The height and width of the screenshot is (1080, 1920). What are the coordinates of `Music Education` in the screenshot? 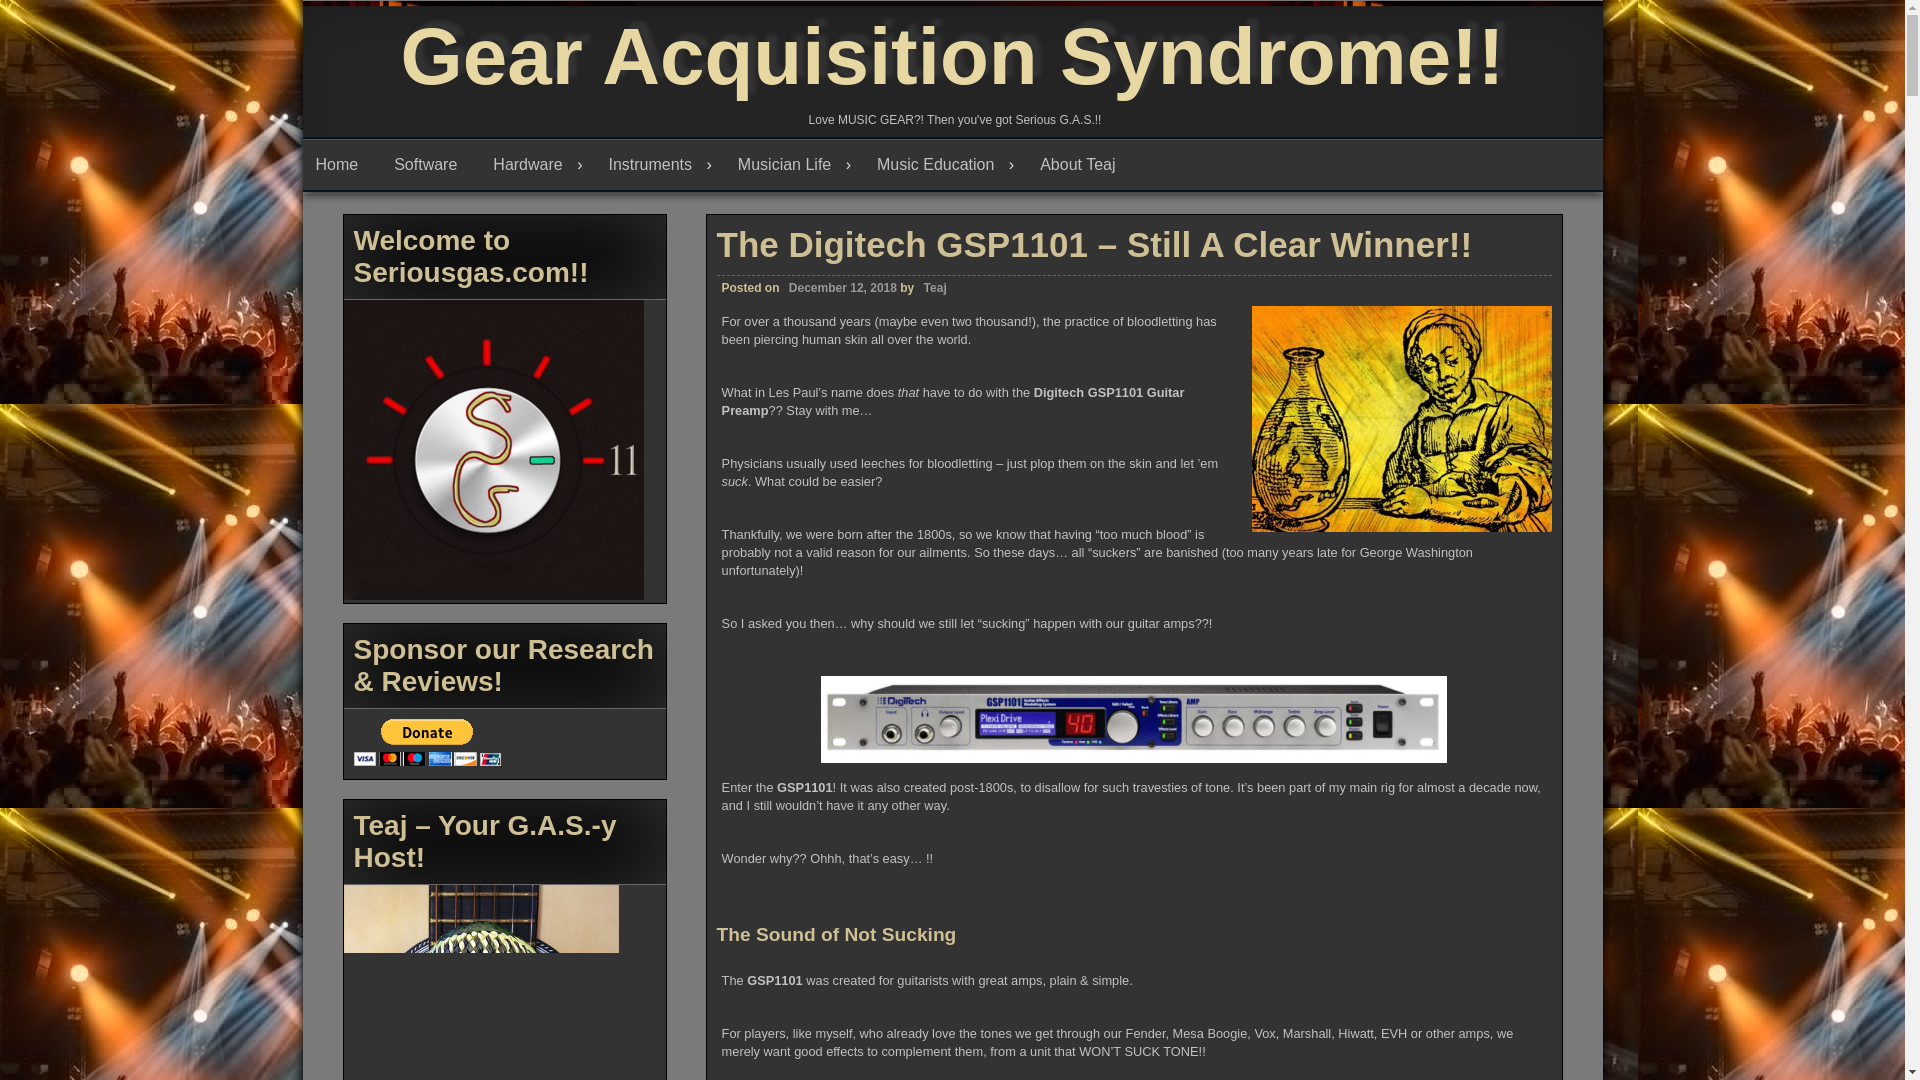 It's located at (946, 165).